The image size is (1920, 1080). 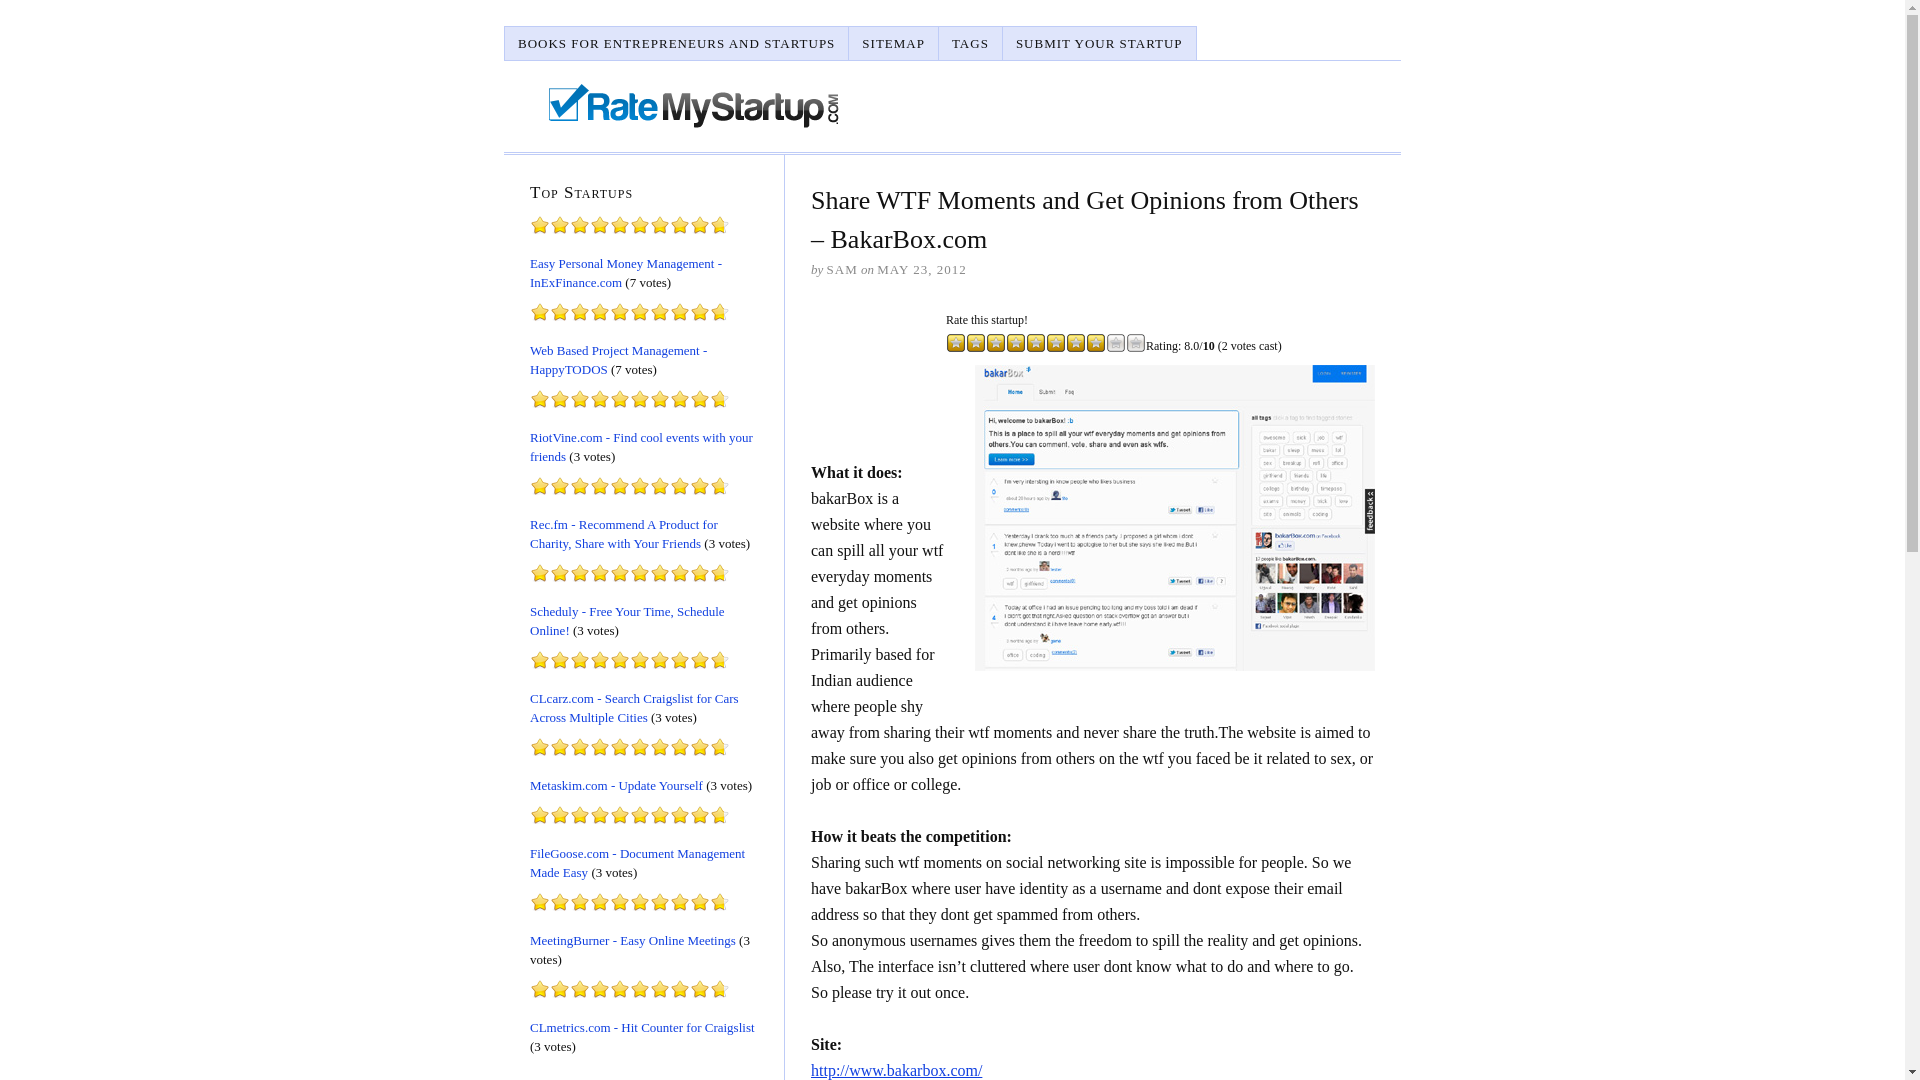 What do you see at coordinates (632, 940) in the screenshot?
I see `MeetingBurner - Easy Online Meetings` at bounding box center [632, 940].